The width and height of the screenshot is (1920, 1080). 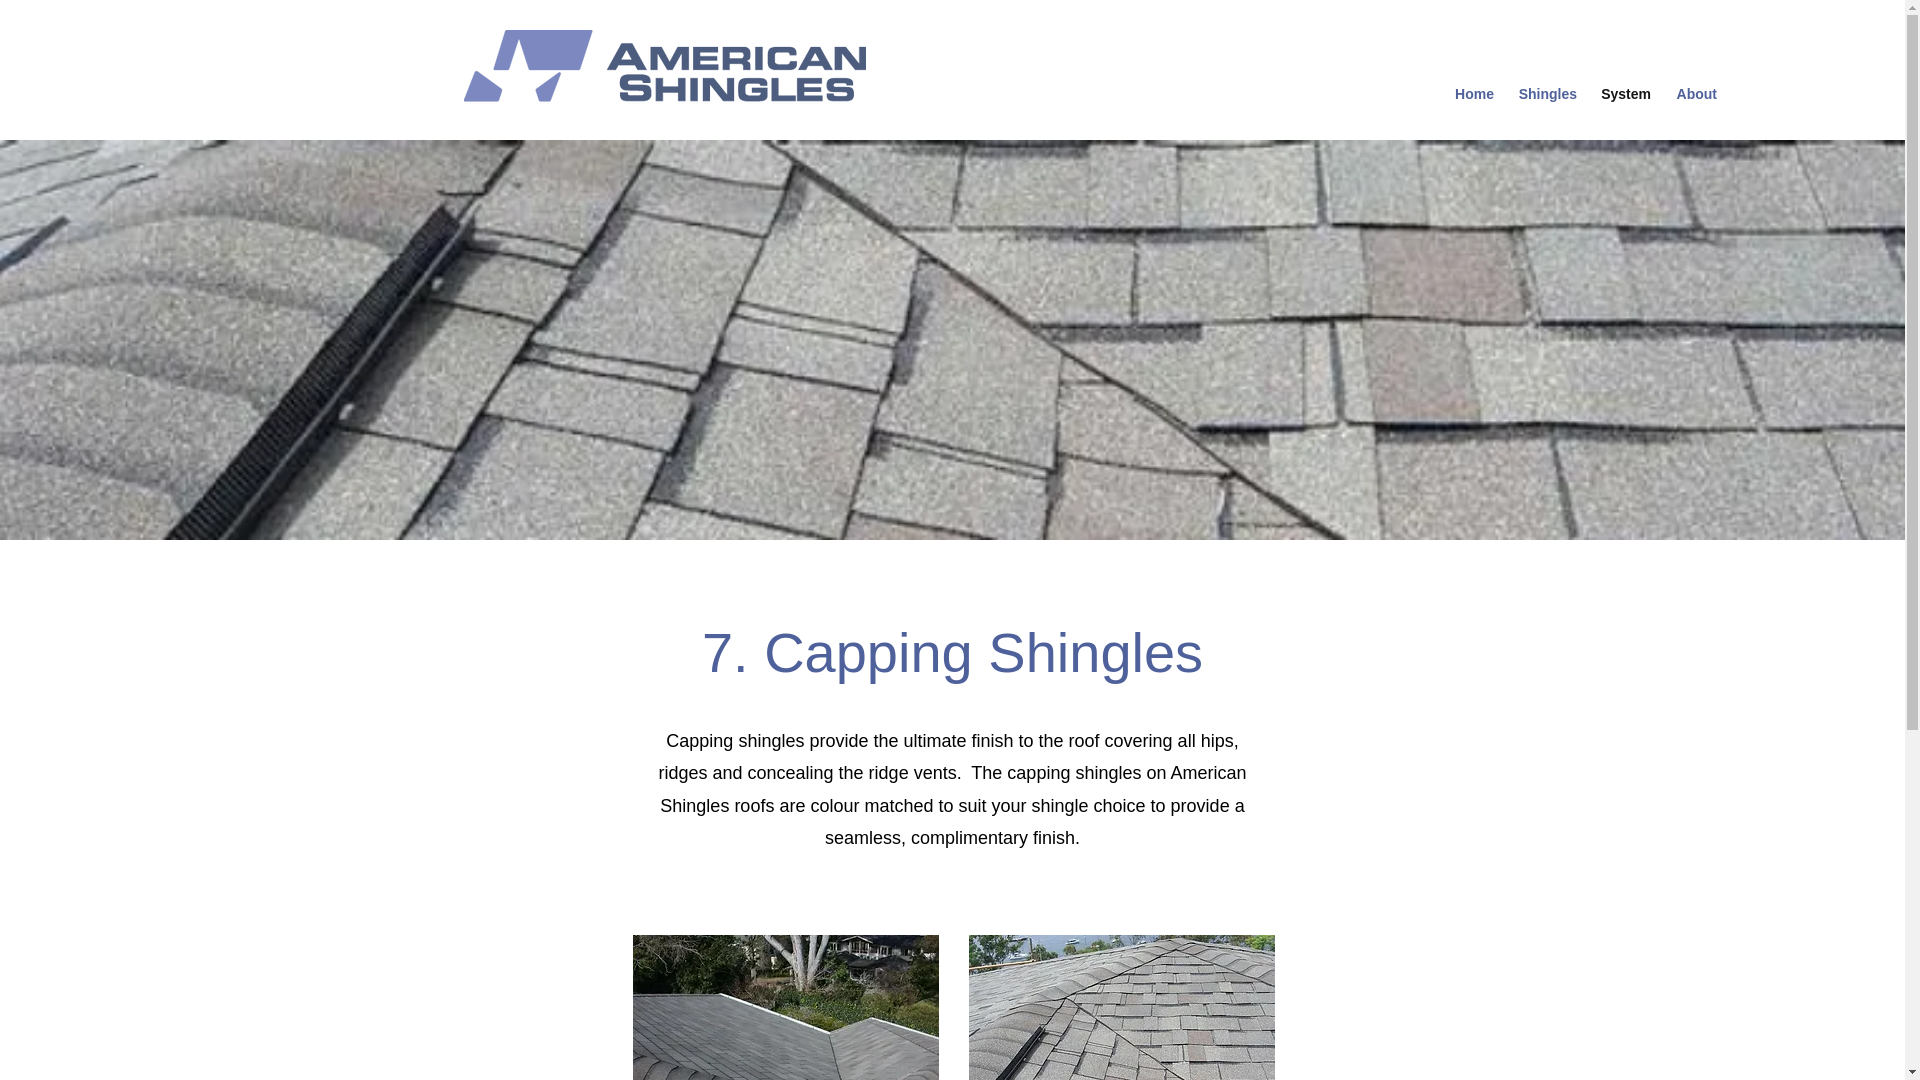 What do you see at coordinates (1545, 94) in the screenshot?
I see `Shingles` at bounding box center [1545, 94].